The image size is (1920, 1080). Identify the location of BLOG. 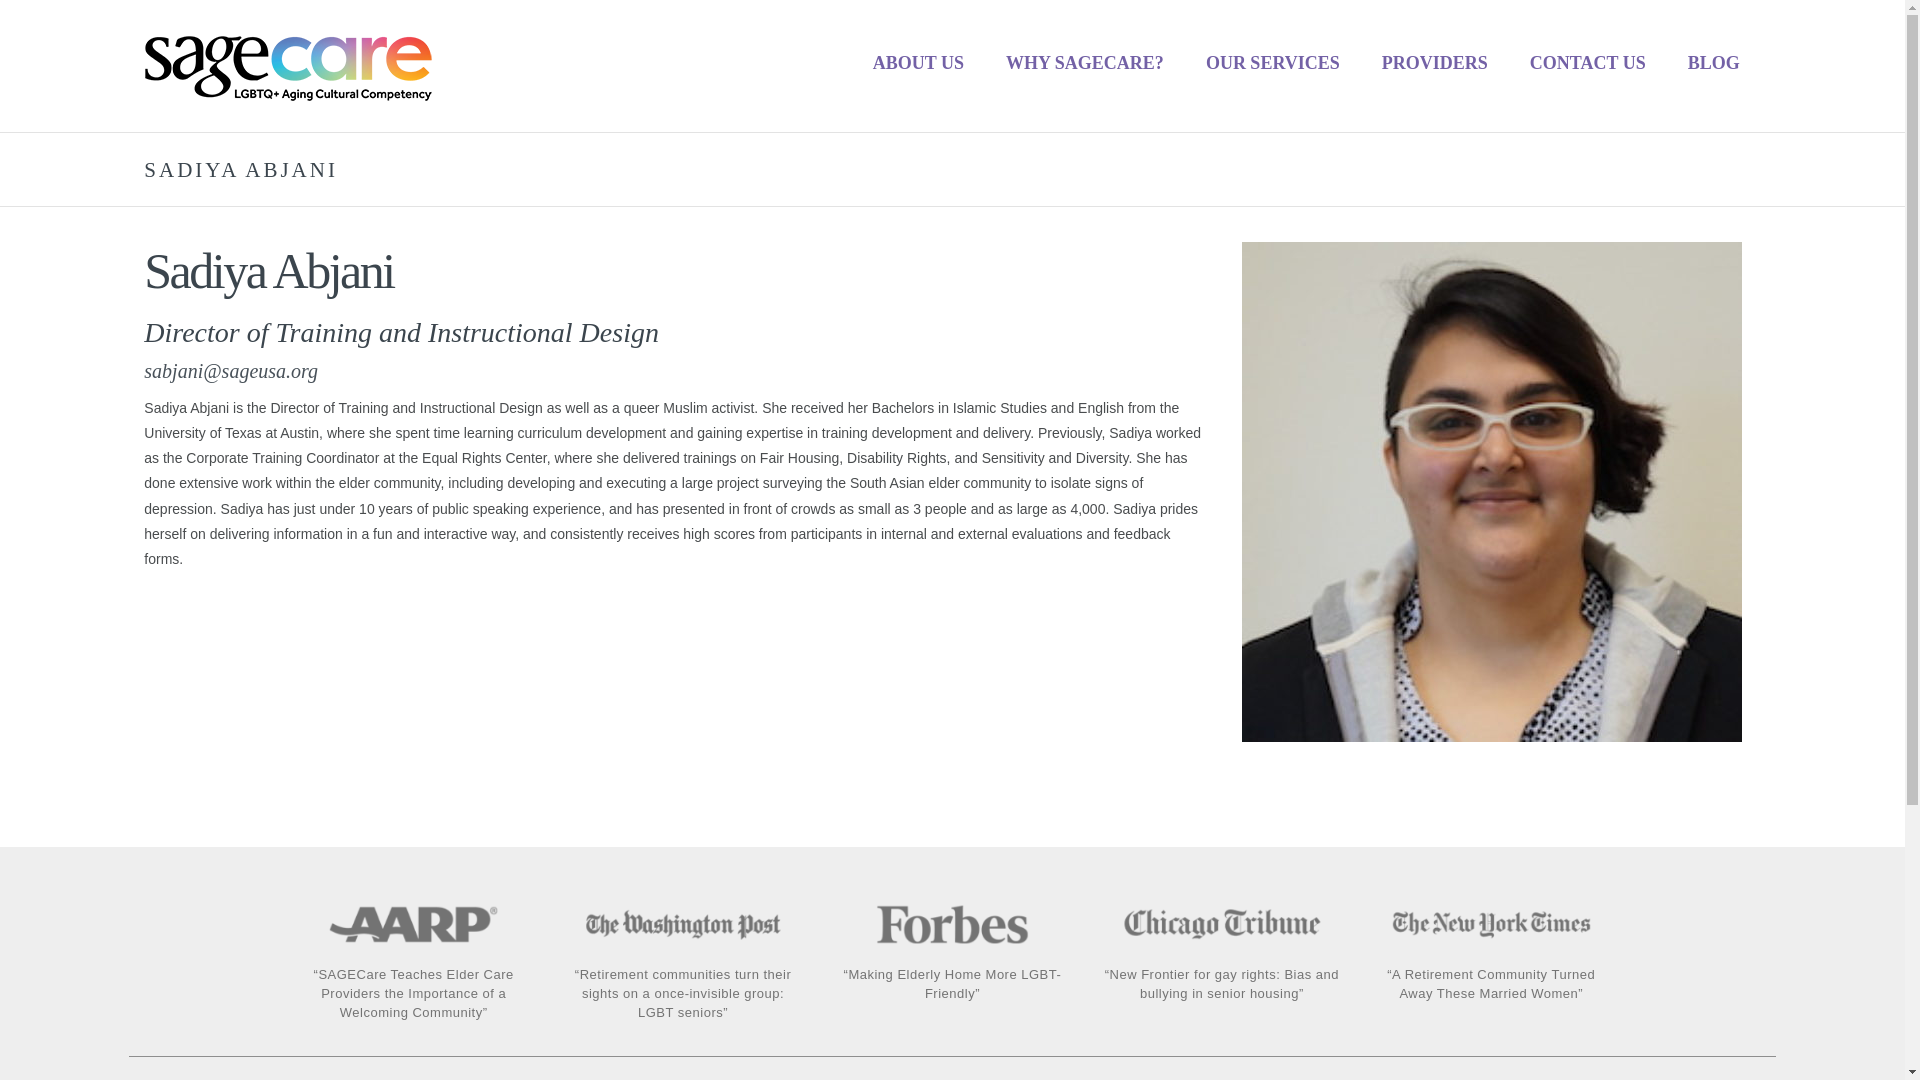
(1713, 62).